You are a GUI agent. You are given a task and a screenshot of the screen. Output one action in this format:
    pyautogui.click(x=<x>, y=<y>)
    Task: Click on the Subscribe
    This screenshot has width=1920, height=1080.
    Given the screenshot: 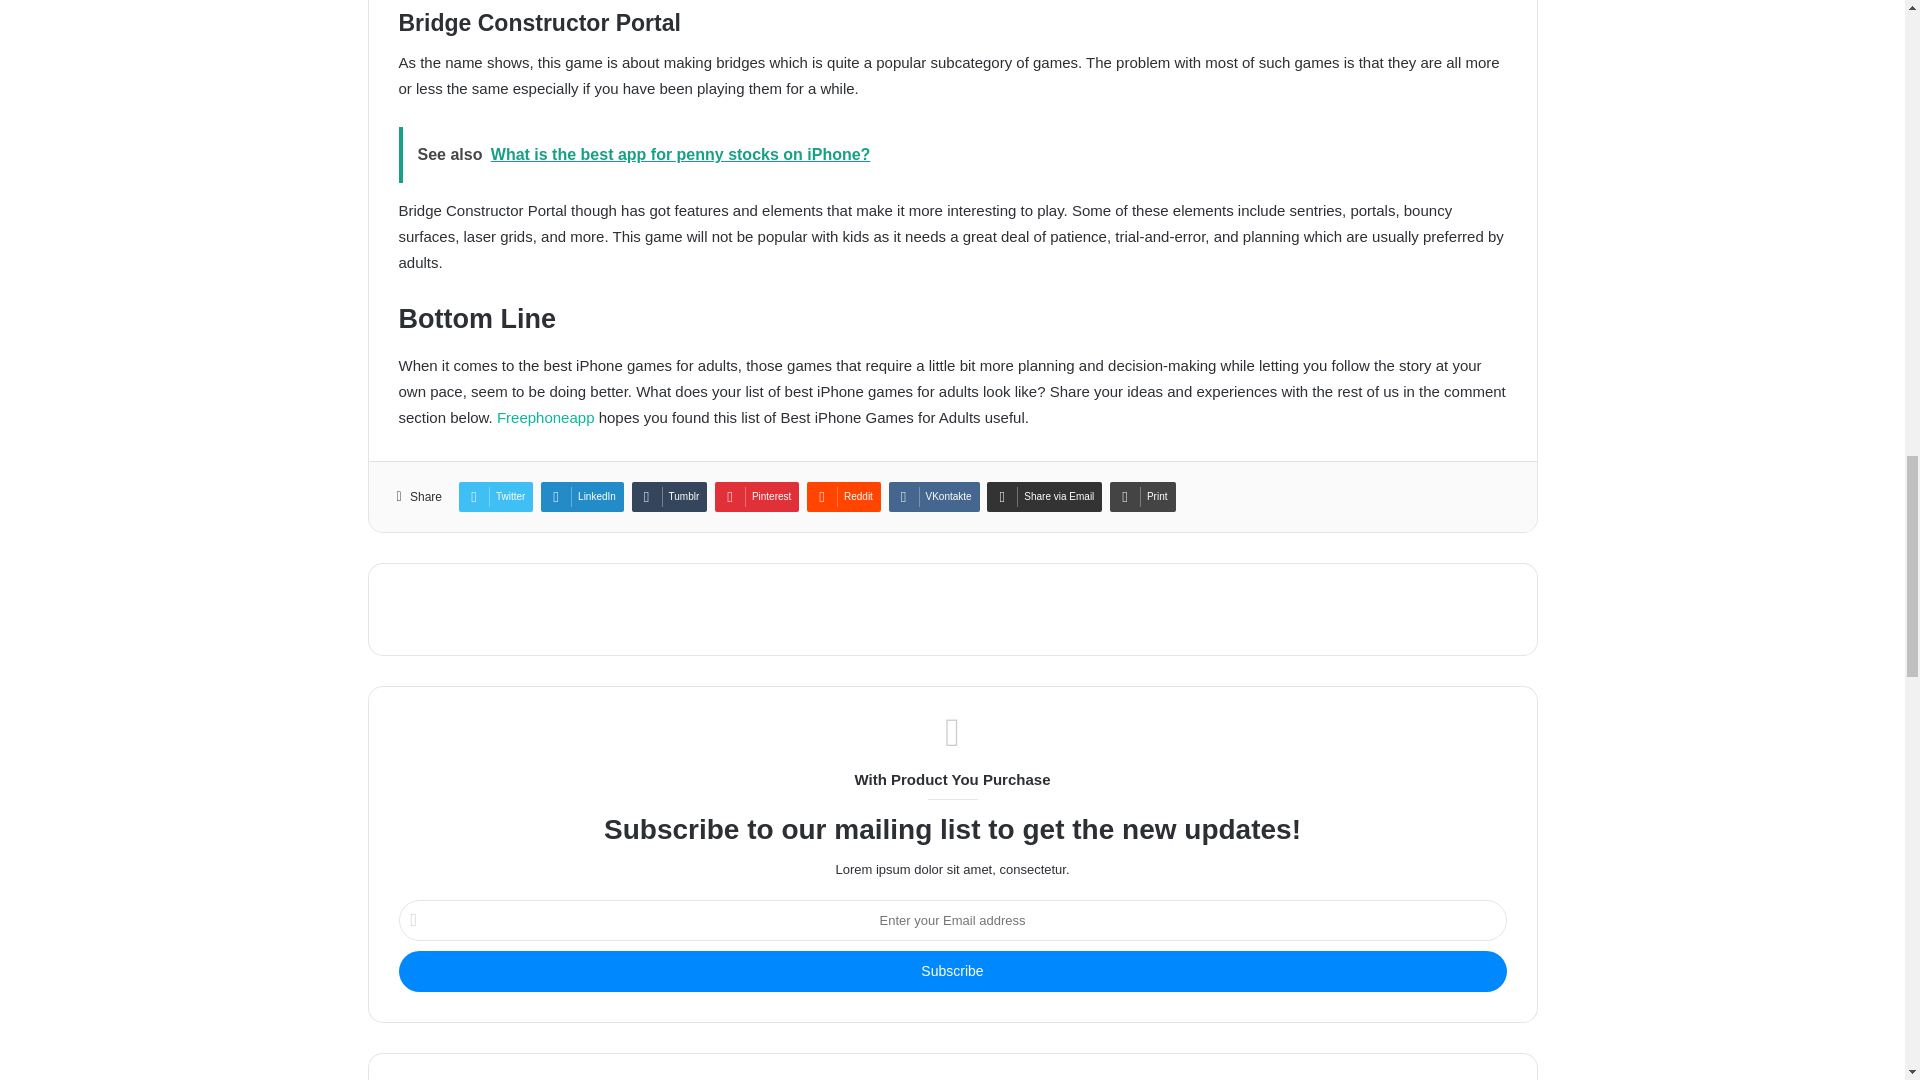 What is the action you would take?
    pyautogui.click(x=951, y=972)
    